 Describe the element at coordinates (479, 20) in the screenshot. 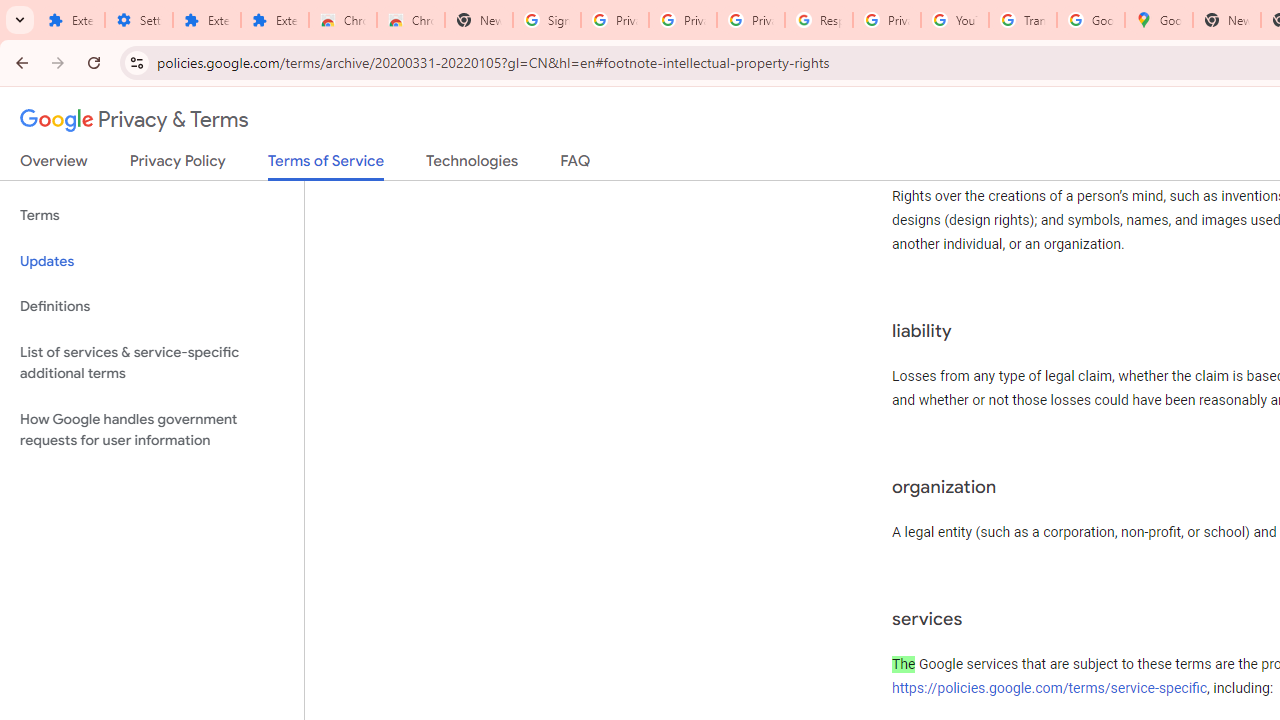

I see `New Tab` at that location.